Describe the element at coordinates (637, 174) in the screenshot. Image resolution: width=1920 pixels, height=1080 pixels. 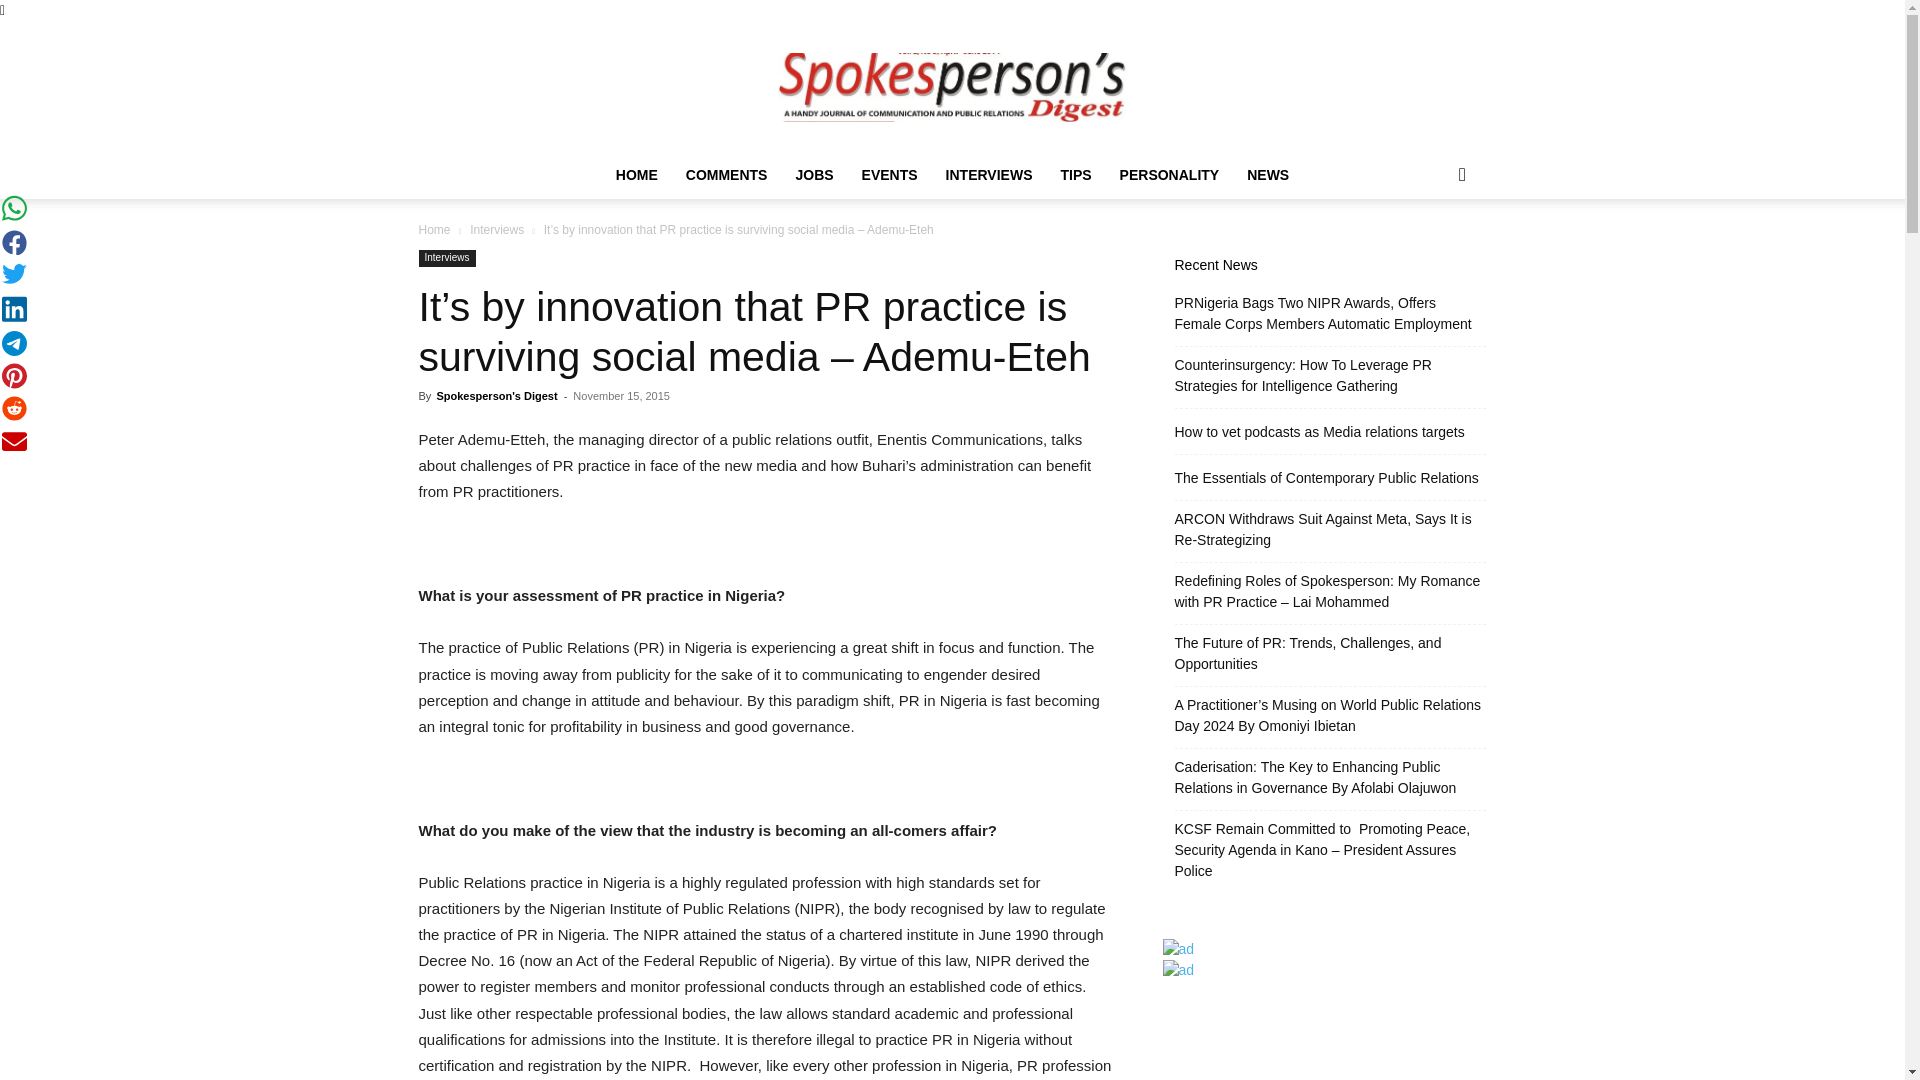
I see `HOME` at that location.